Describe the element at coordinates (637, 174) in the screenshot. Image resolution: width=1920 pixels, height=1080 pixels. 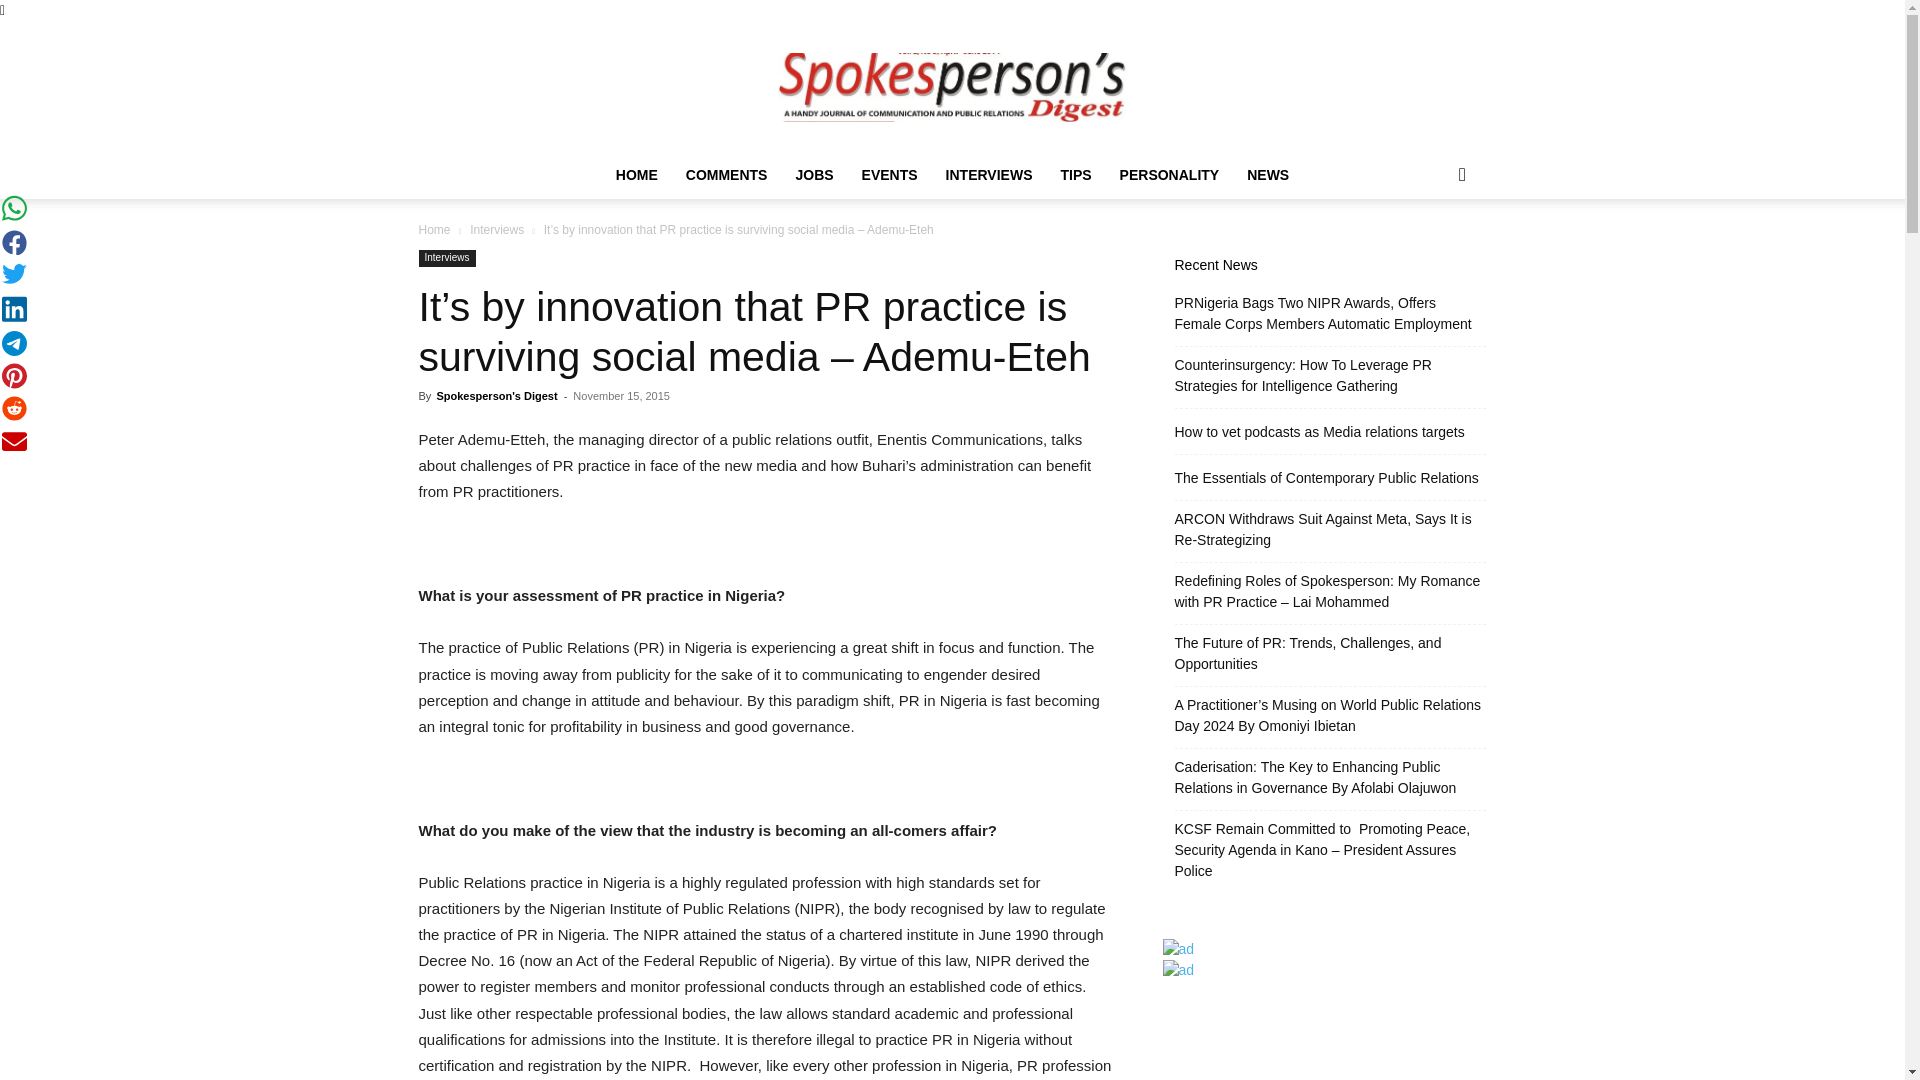
I see `HOME` at that location.